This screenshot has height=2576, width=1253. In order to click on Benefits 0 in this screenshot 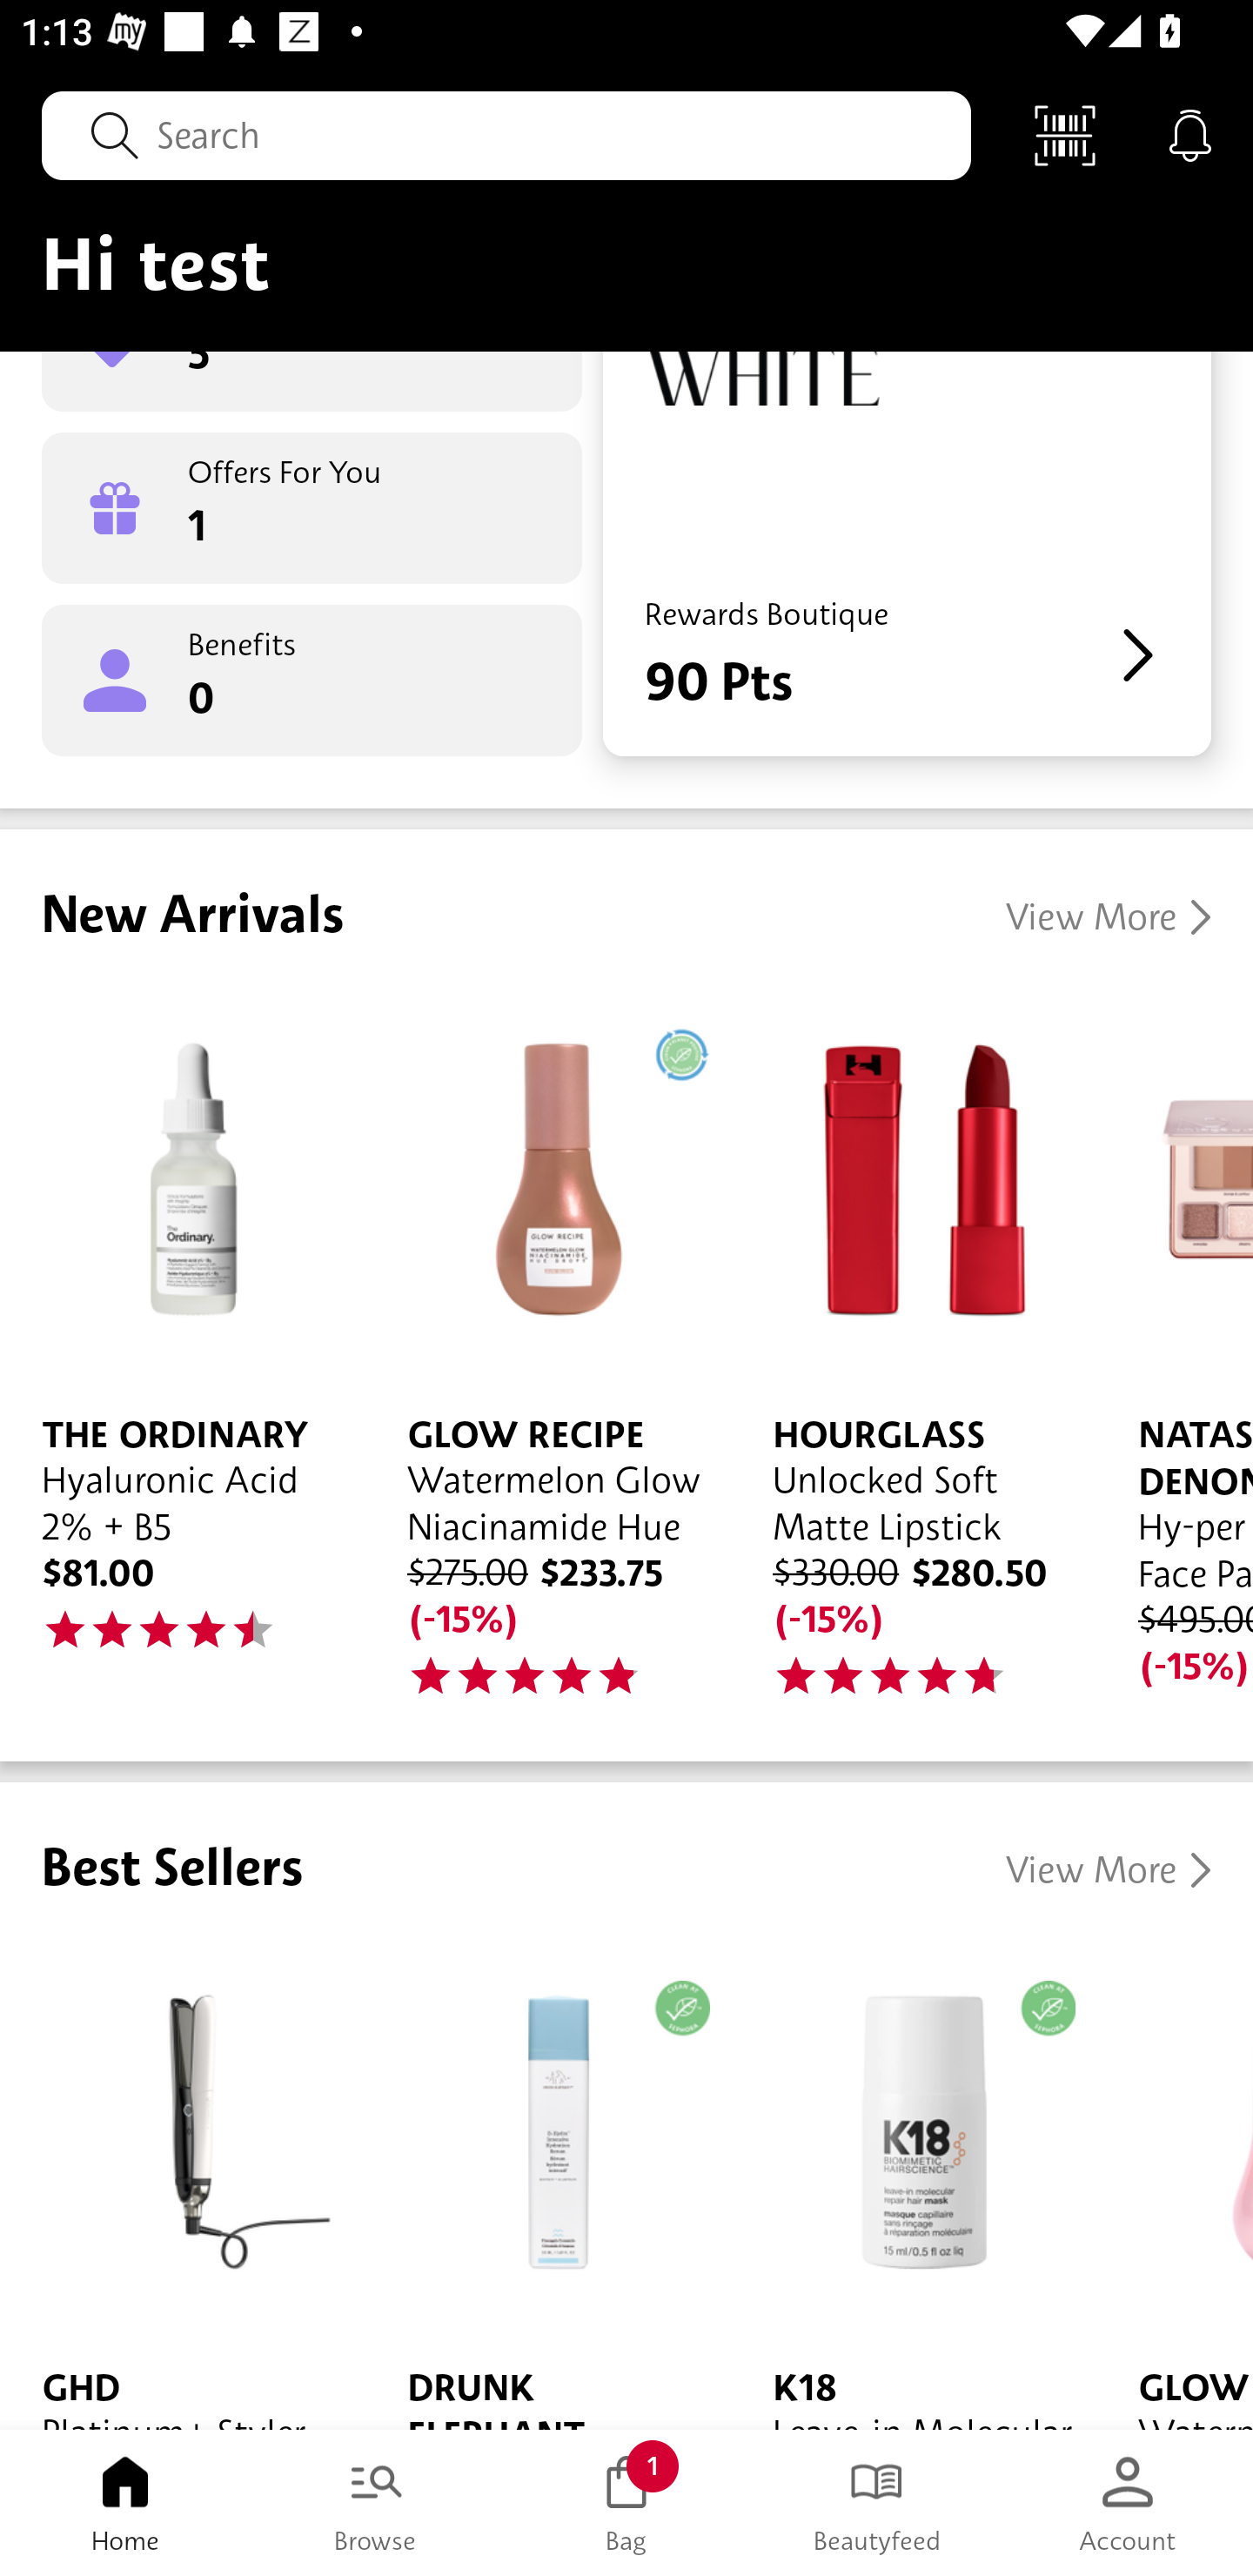, I will do `click(312, 681)`.